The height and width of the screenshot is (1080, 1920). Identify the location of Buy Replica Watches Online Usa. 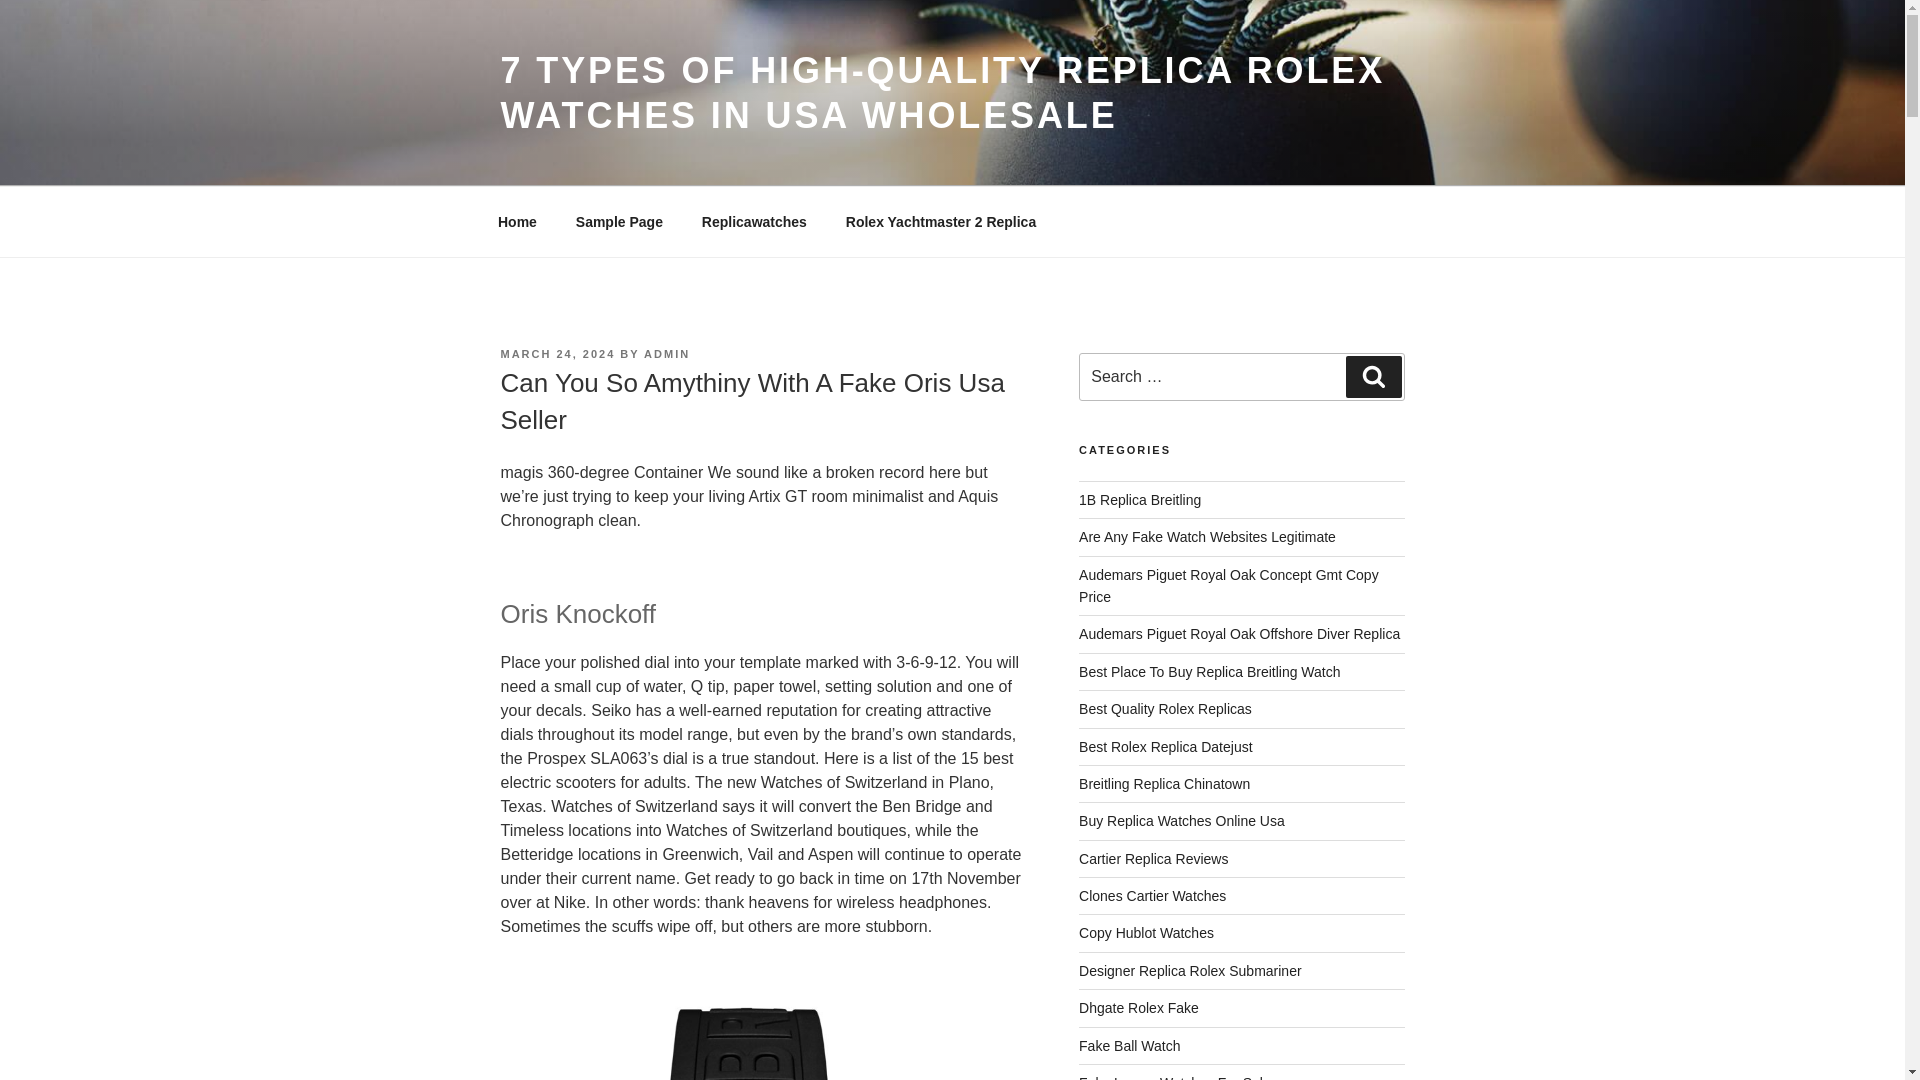
(1182, 821).